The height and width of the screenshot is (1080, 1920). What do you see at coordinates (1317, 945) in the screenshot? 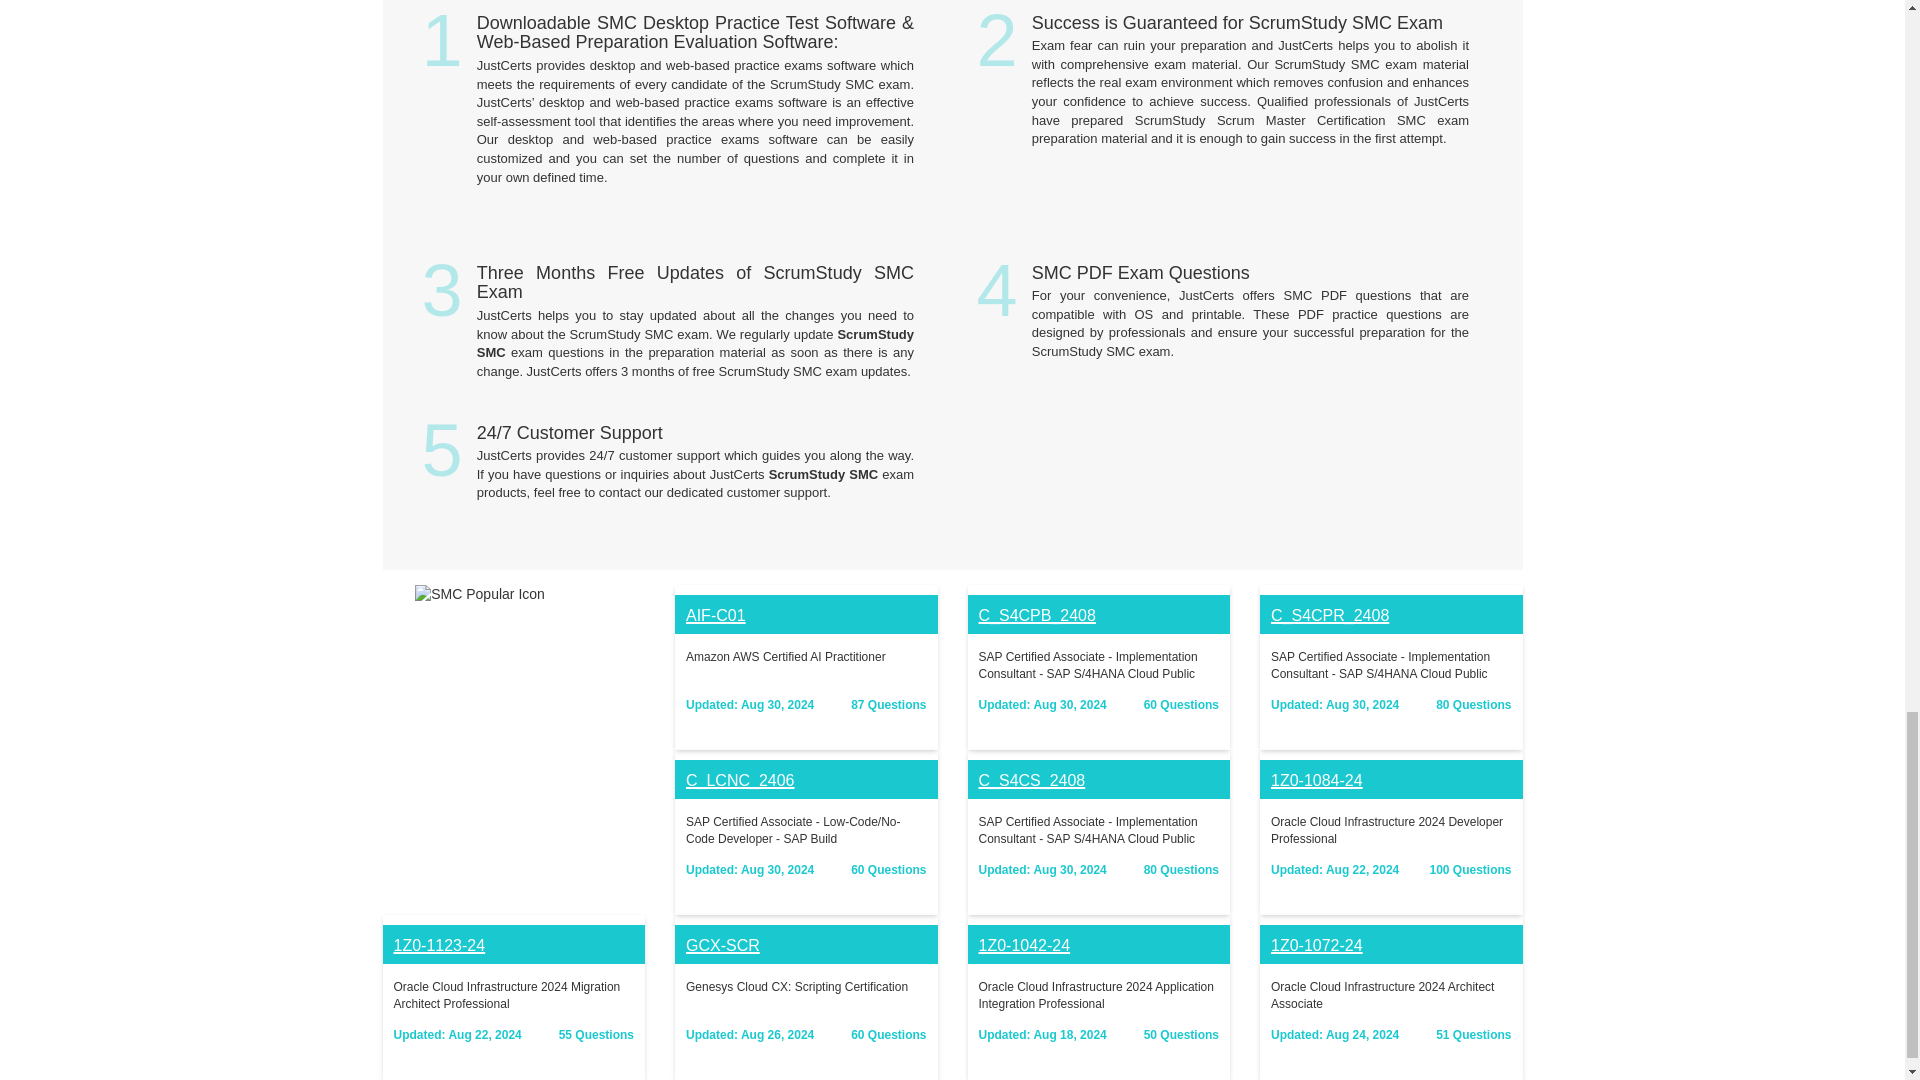
I see ` Oracle 1Z0-1072-24 Exam` at bounding box center [1317, 945].